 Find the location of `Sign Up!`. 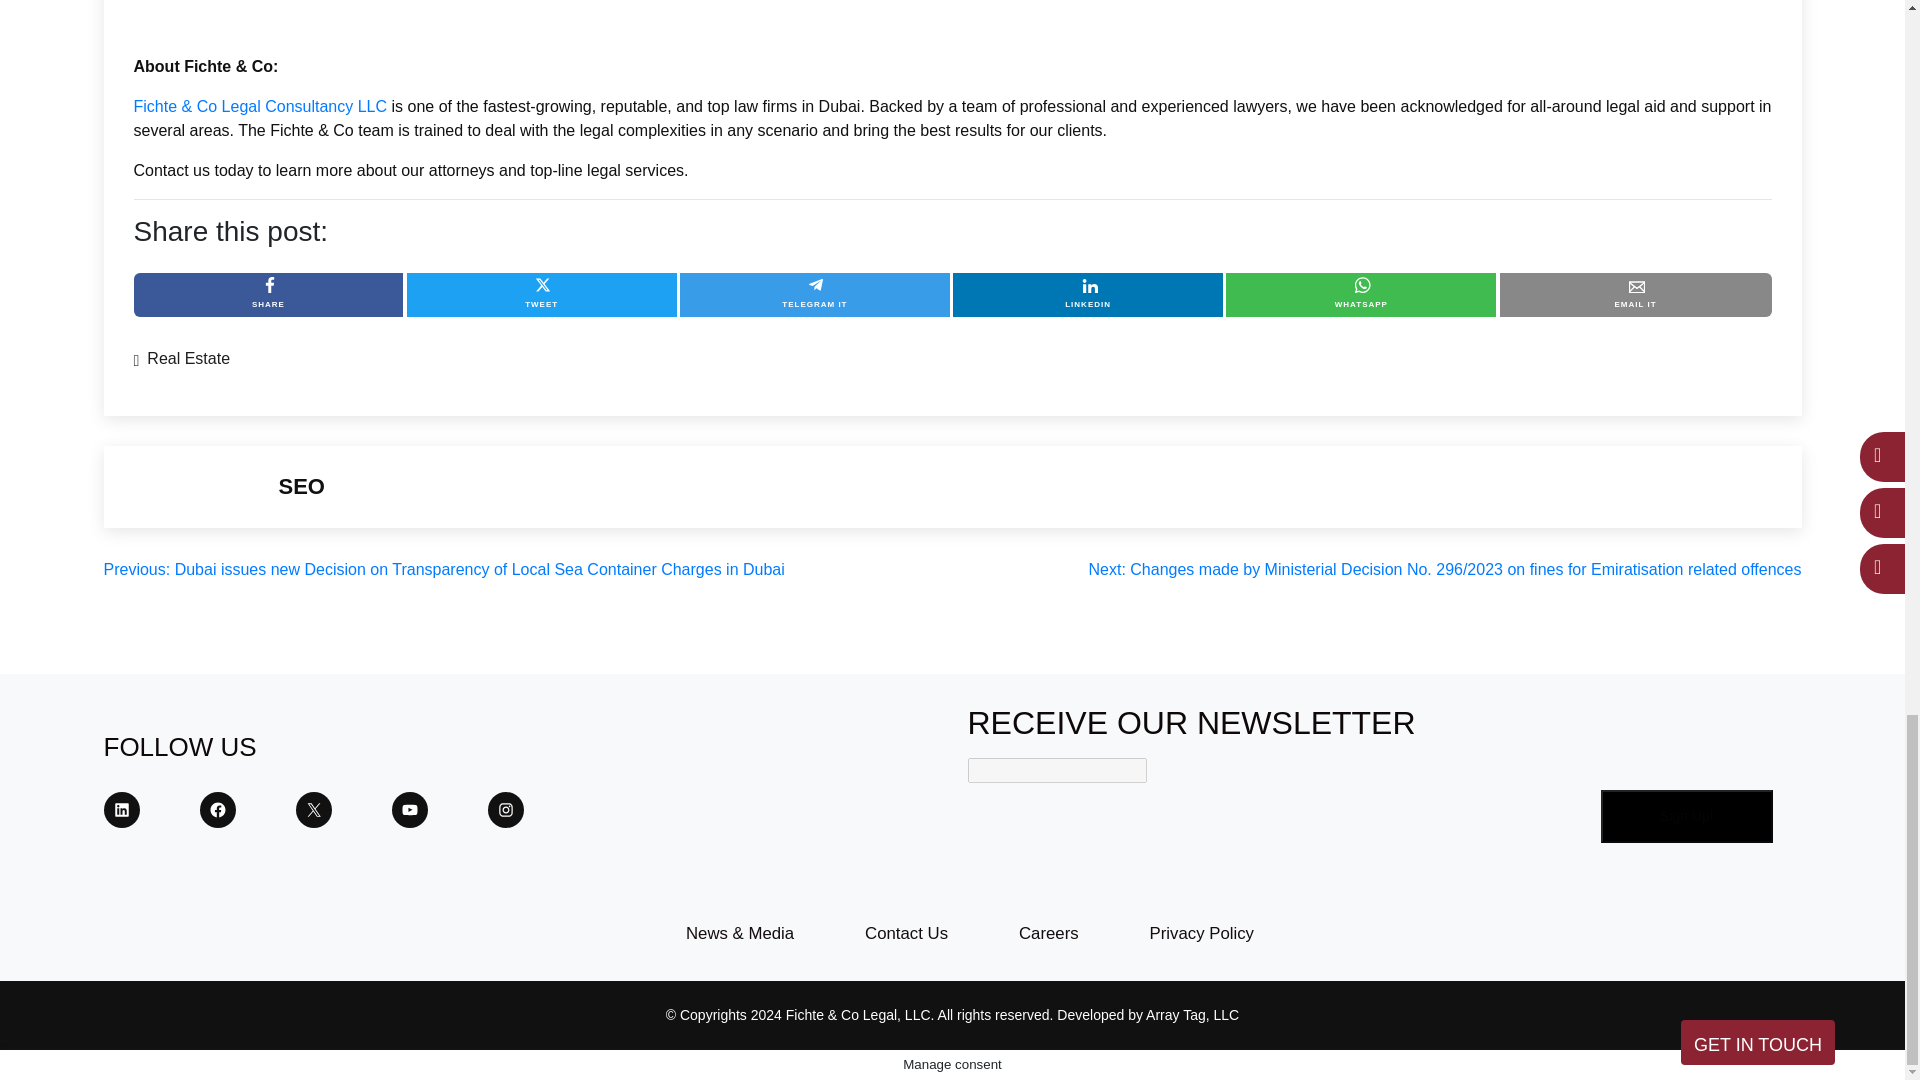

Sign Up! is located at coordinates (1688, 816).